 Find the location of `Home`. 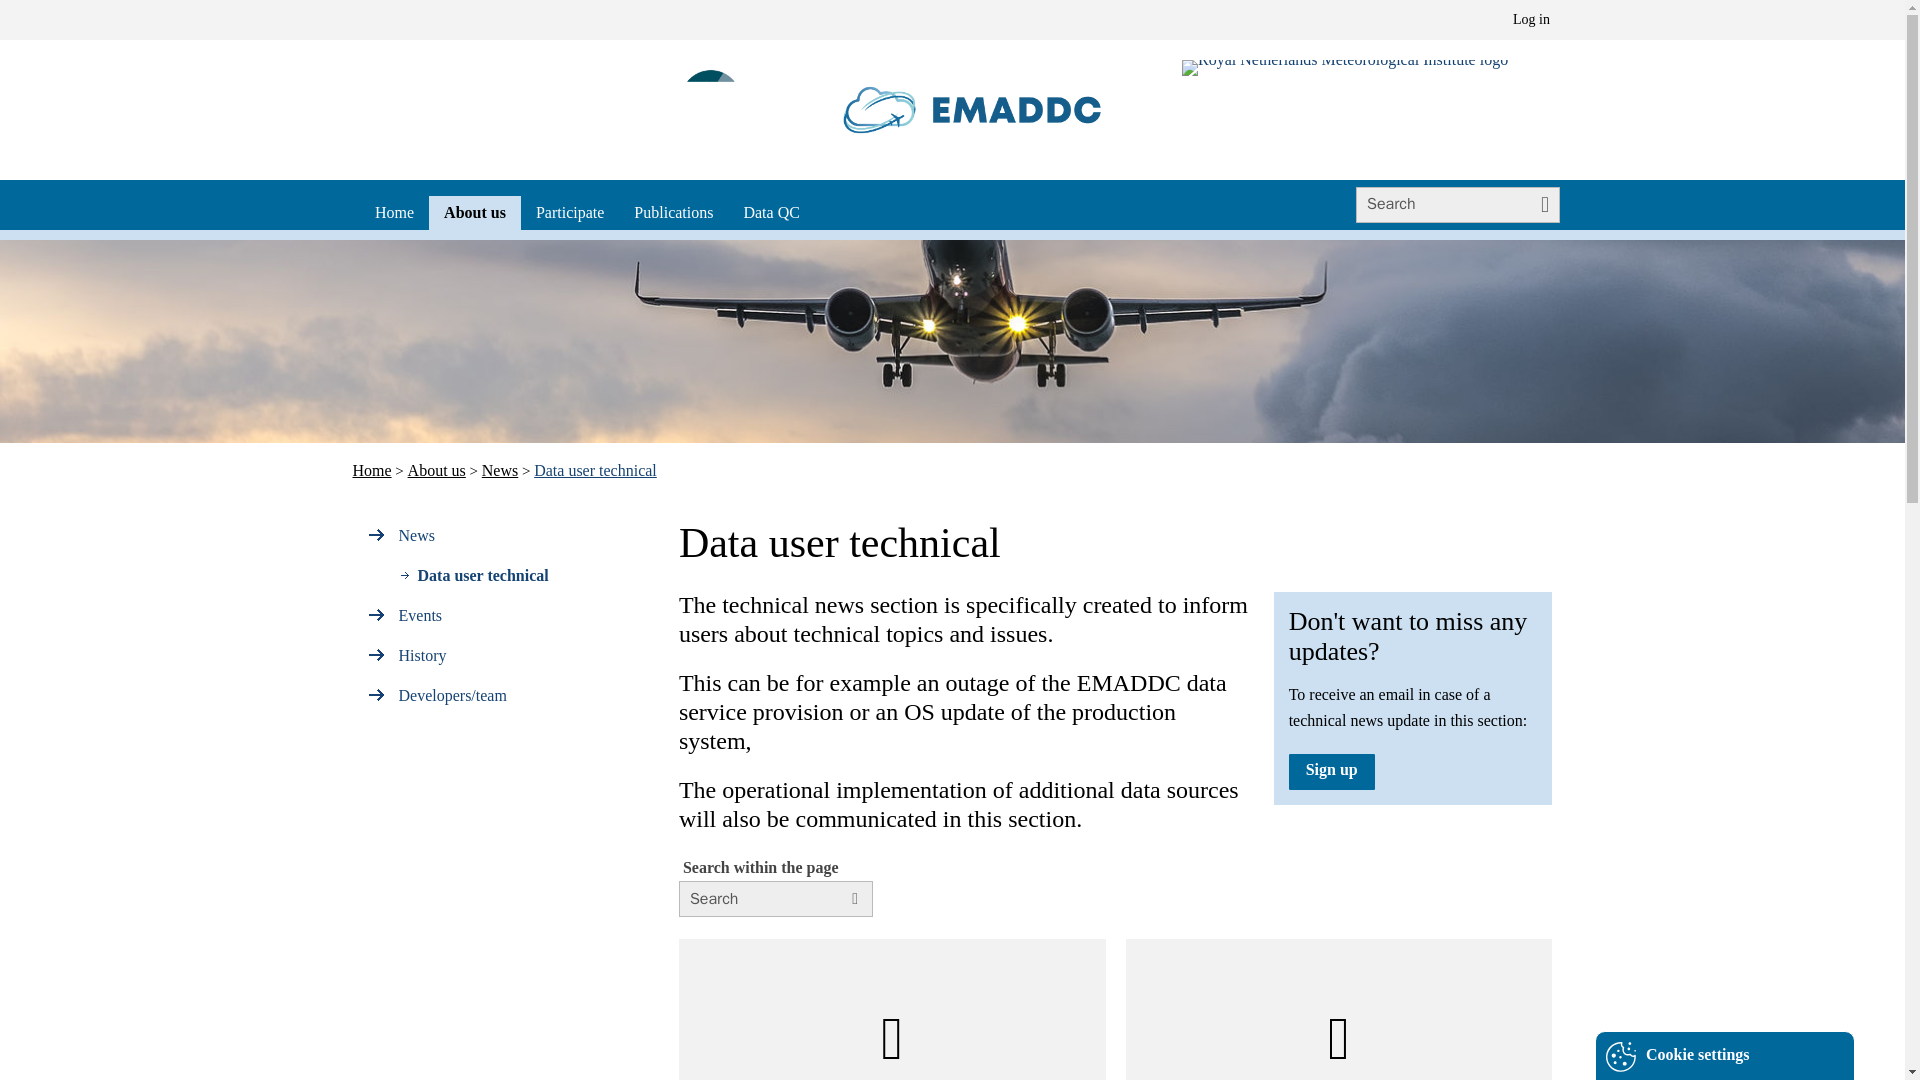

Home is located at coordinates (394, 212).